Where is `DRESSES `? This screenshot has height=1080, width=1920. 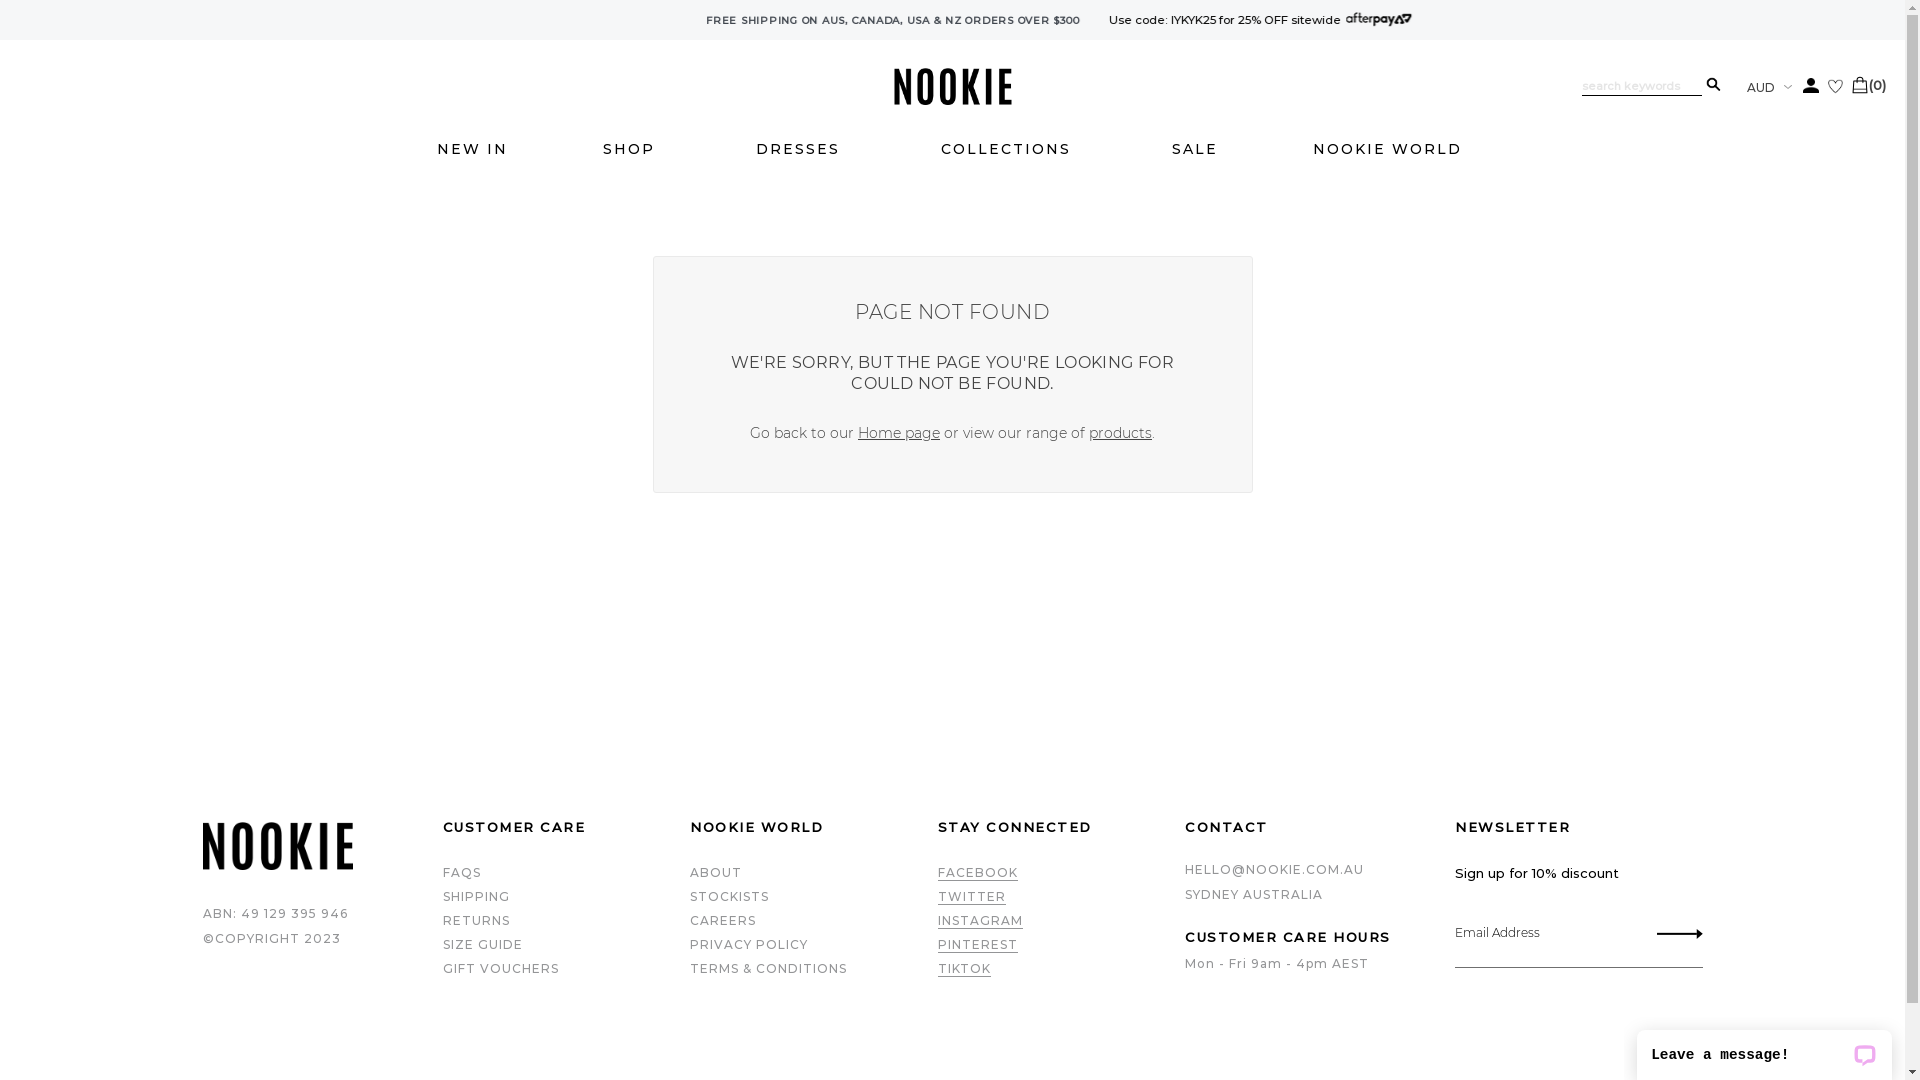
DRESSES  is located at coordinates (809, 150).